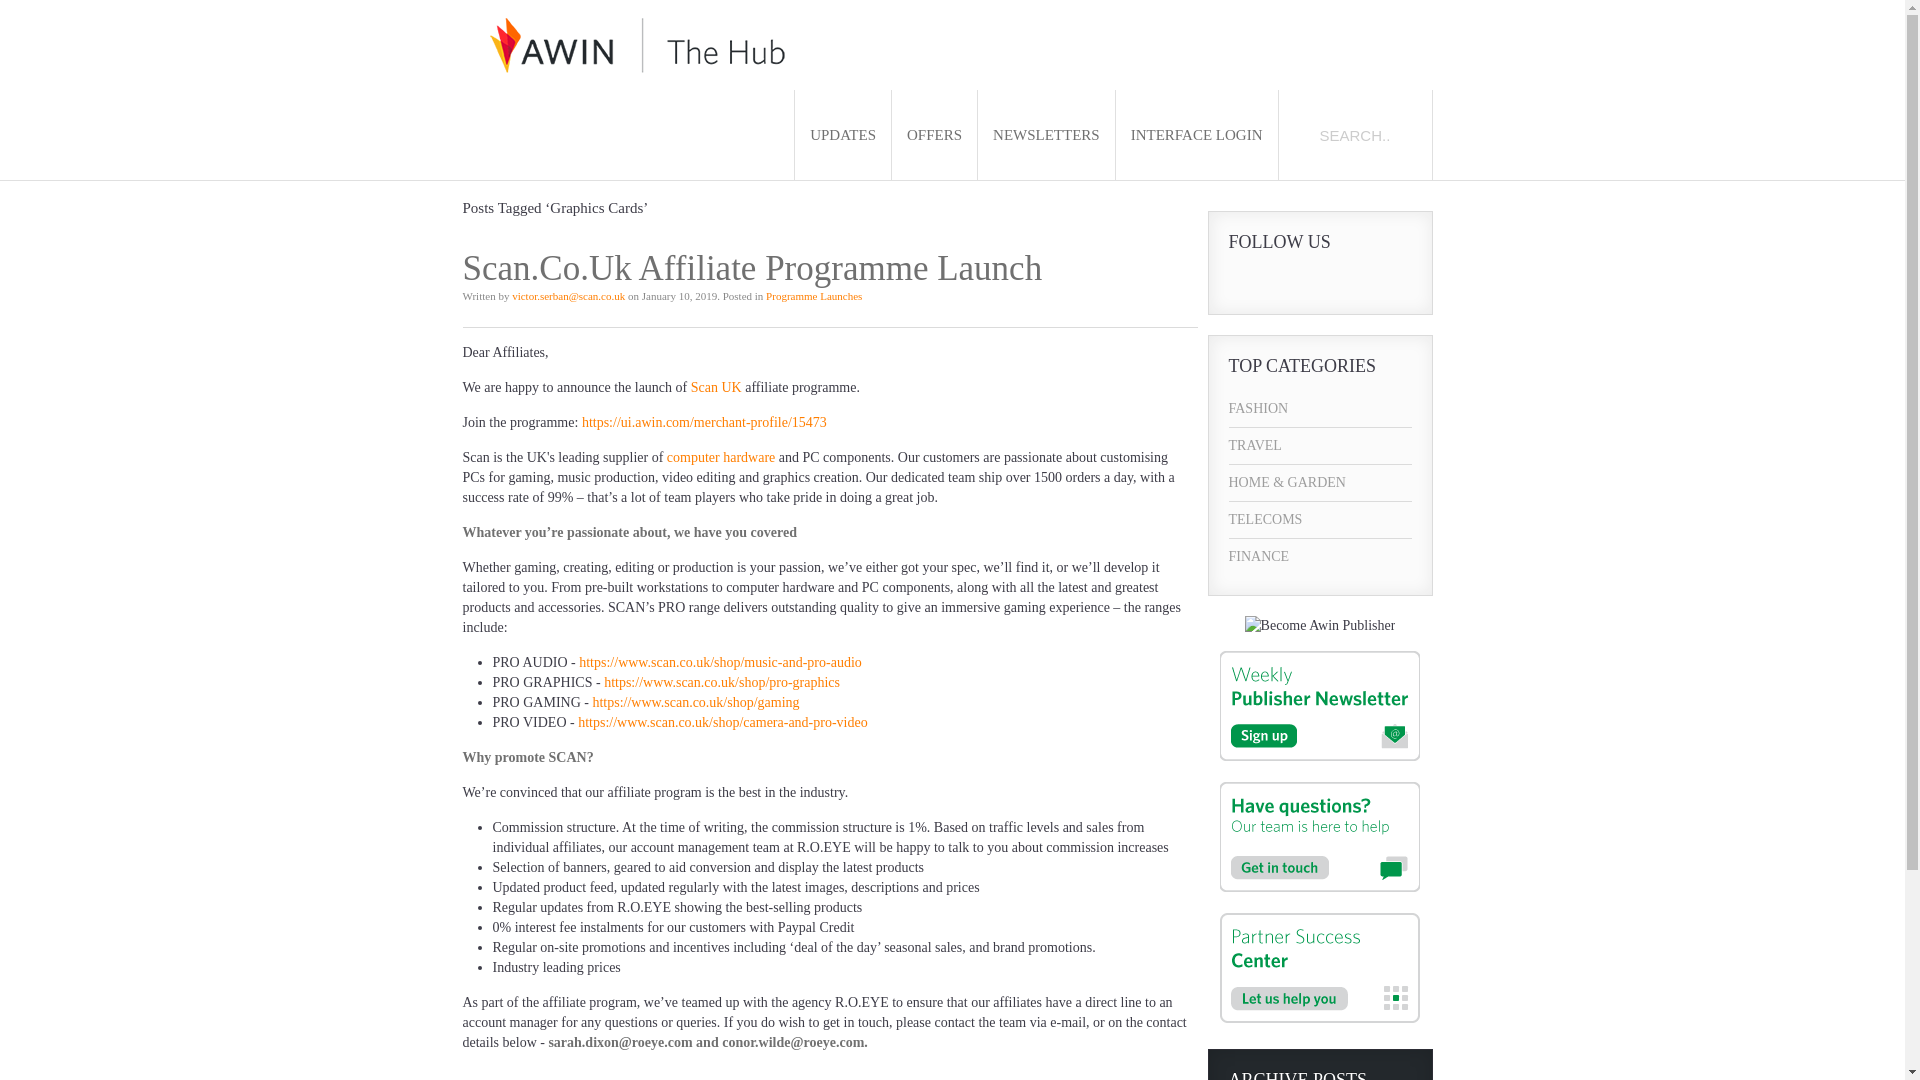 This screenshot has width=1920, height=1080. I want to click on INTERFACE LOGIN, so click(1196, 135).